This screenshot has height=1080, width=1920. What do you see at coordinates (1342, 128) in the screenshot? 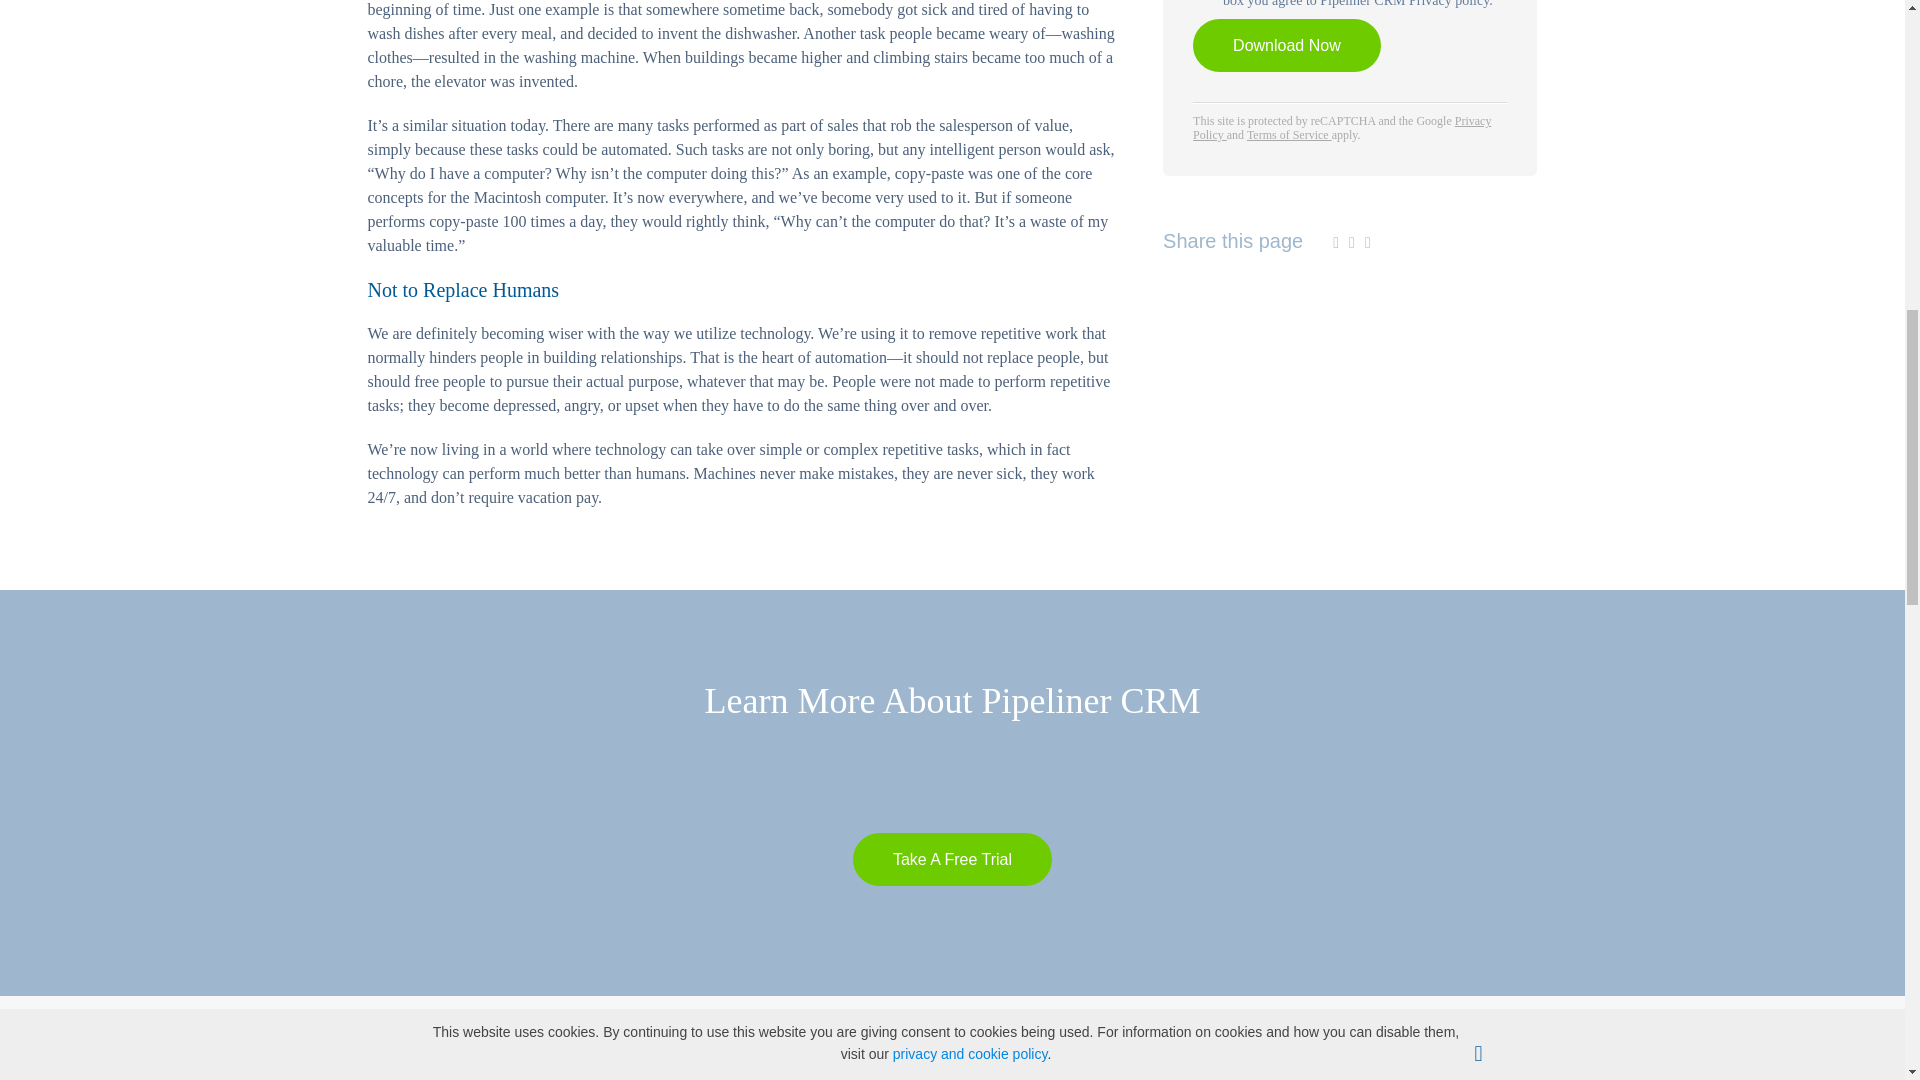
I see `Privacy Policy` at bounding box center [1342, 128].